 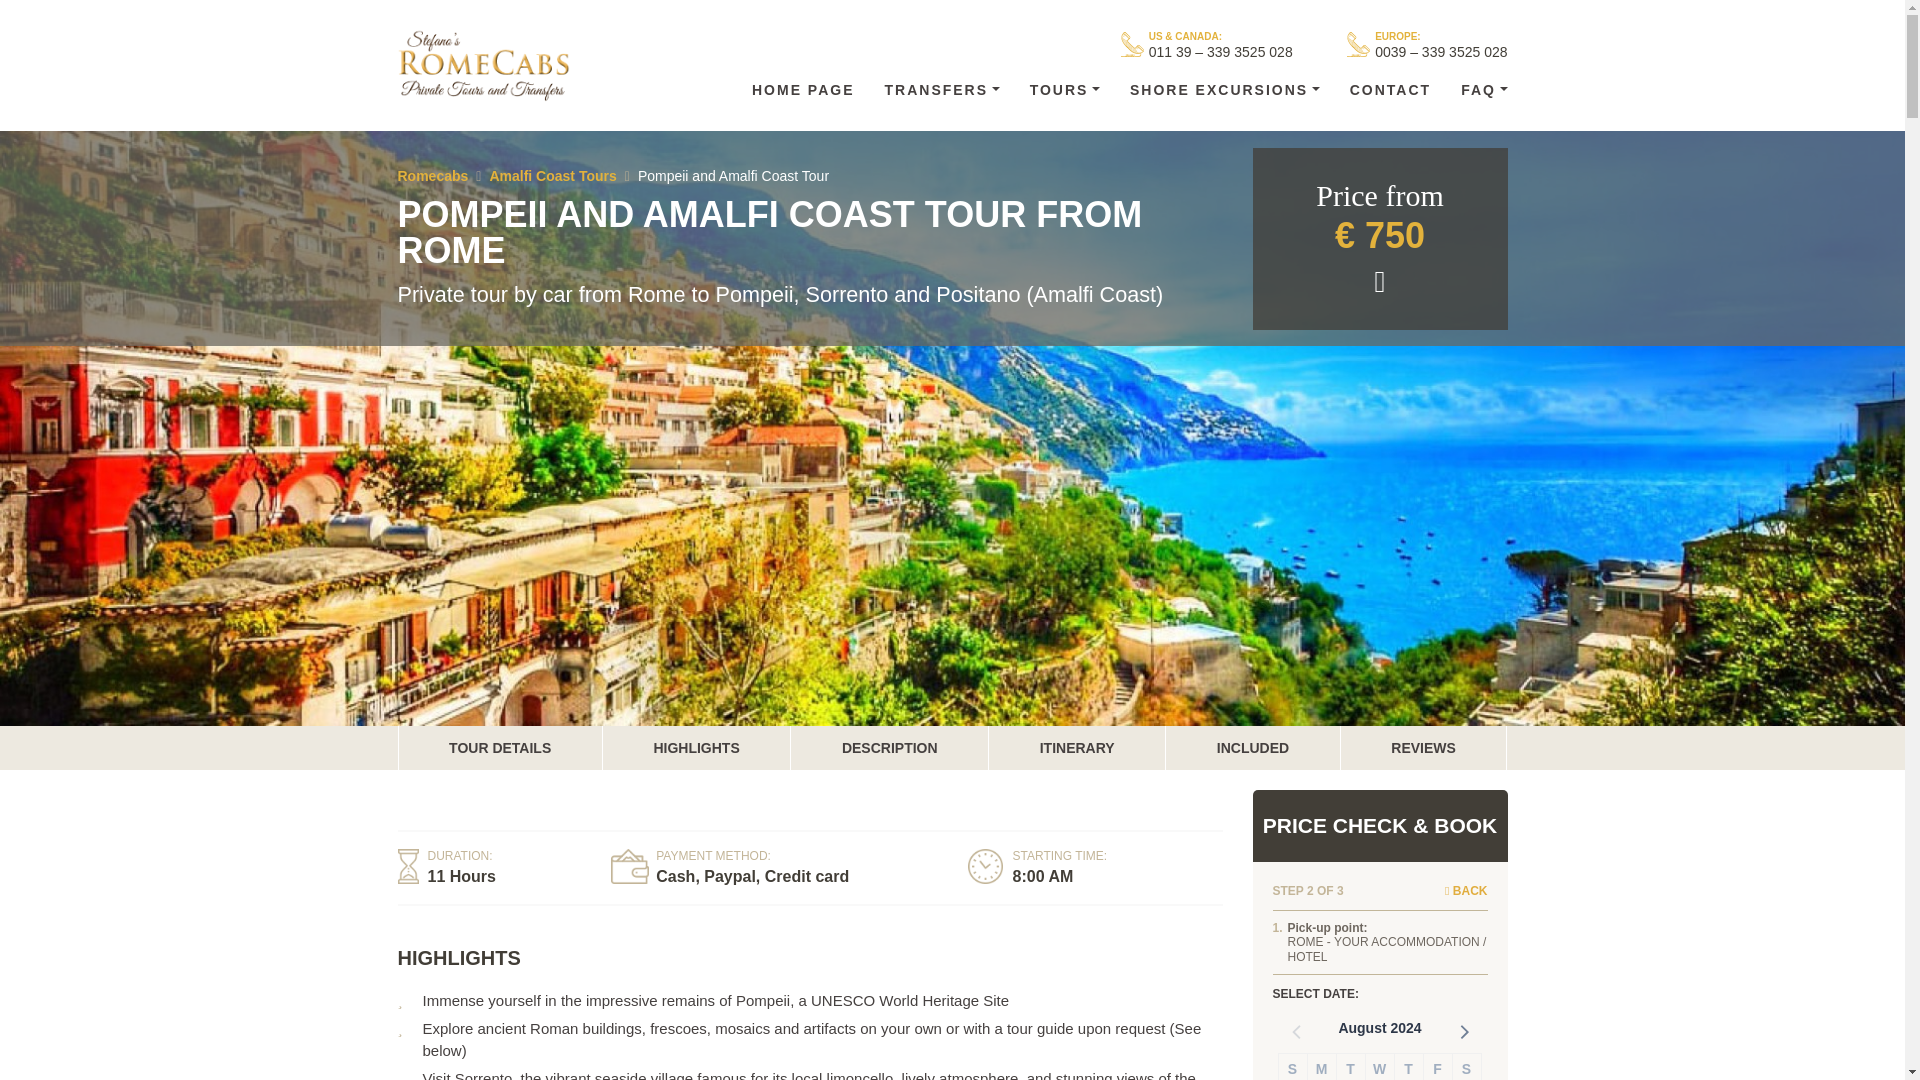 What do you see at coordinates (696, 748) in the screenshot?
I see `HIGHLIGHTS` at bounding box center [696, 748].